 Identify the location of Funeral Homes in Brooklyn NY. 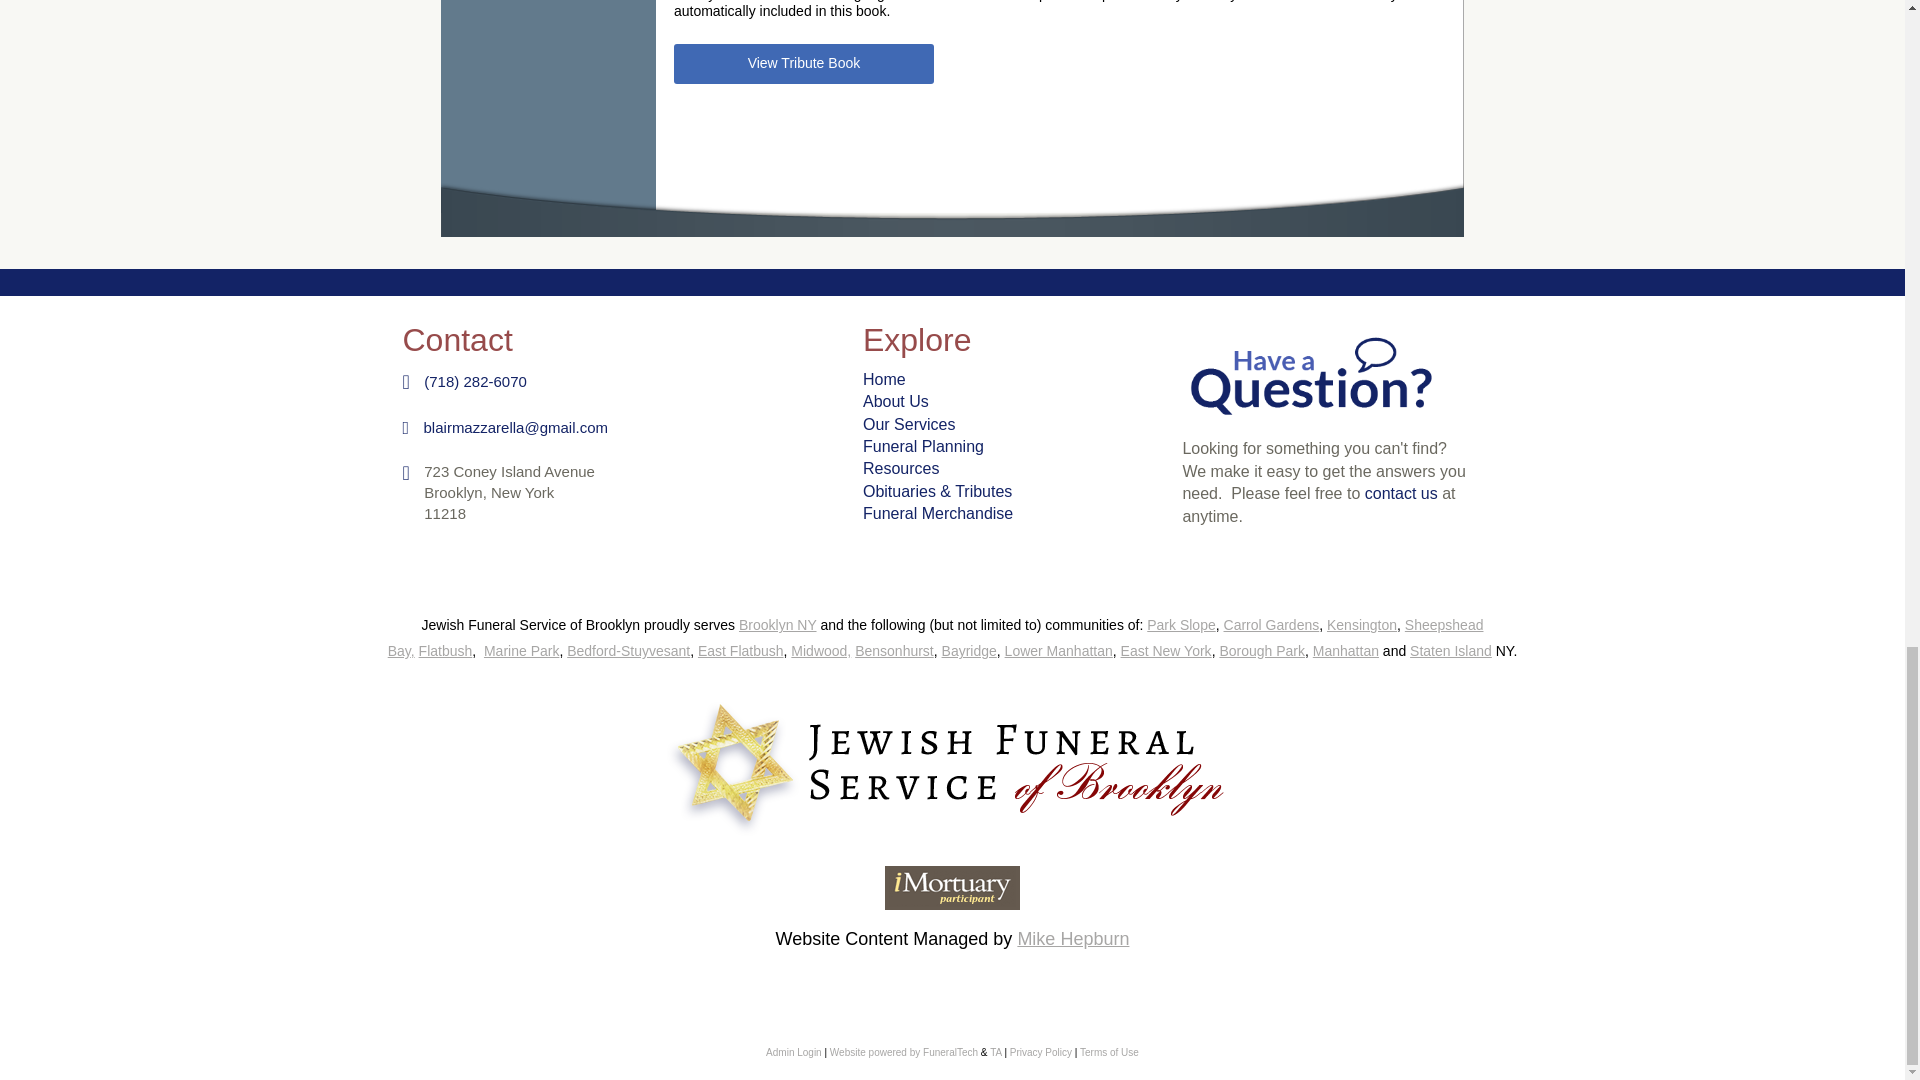
(778, 624).